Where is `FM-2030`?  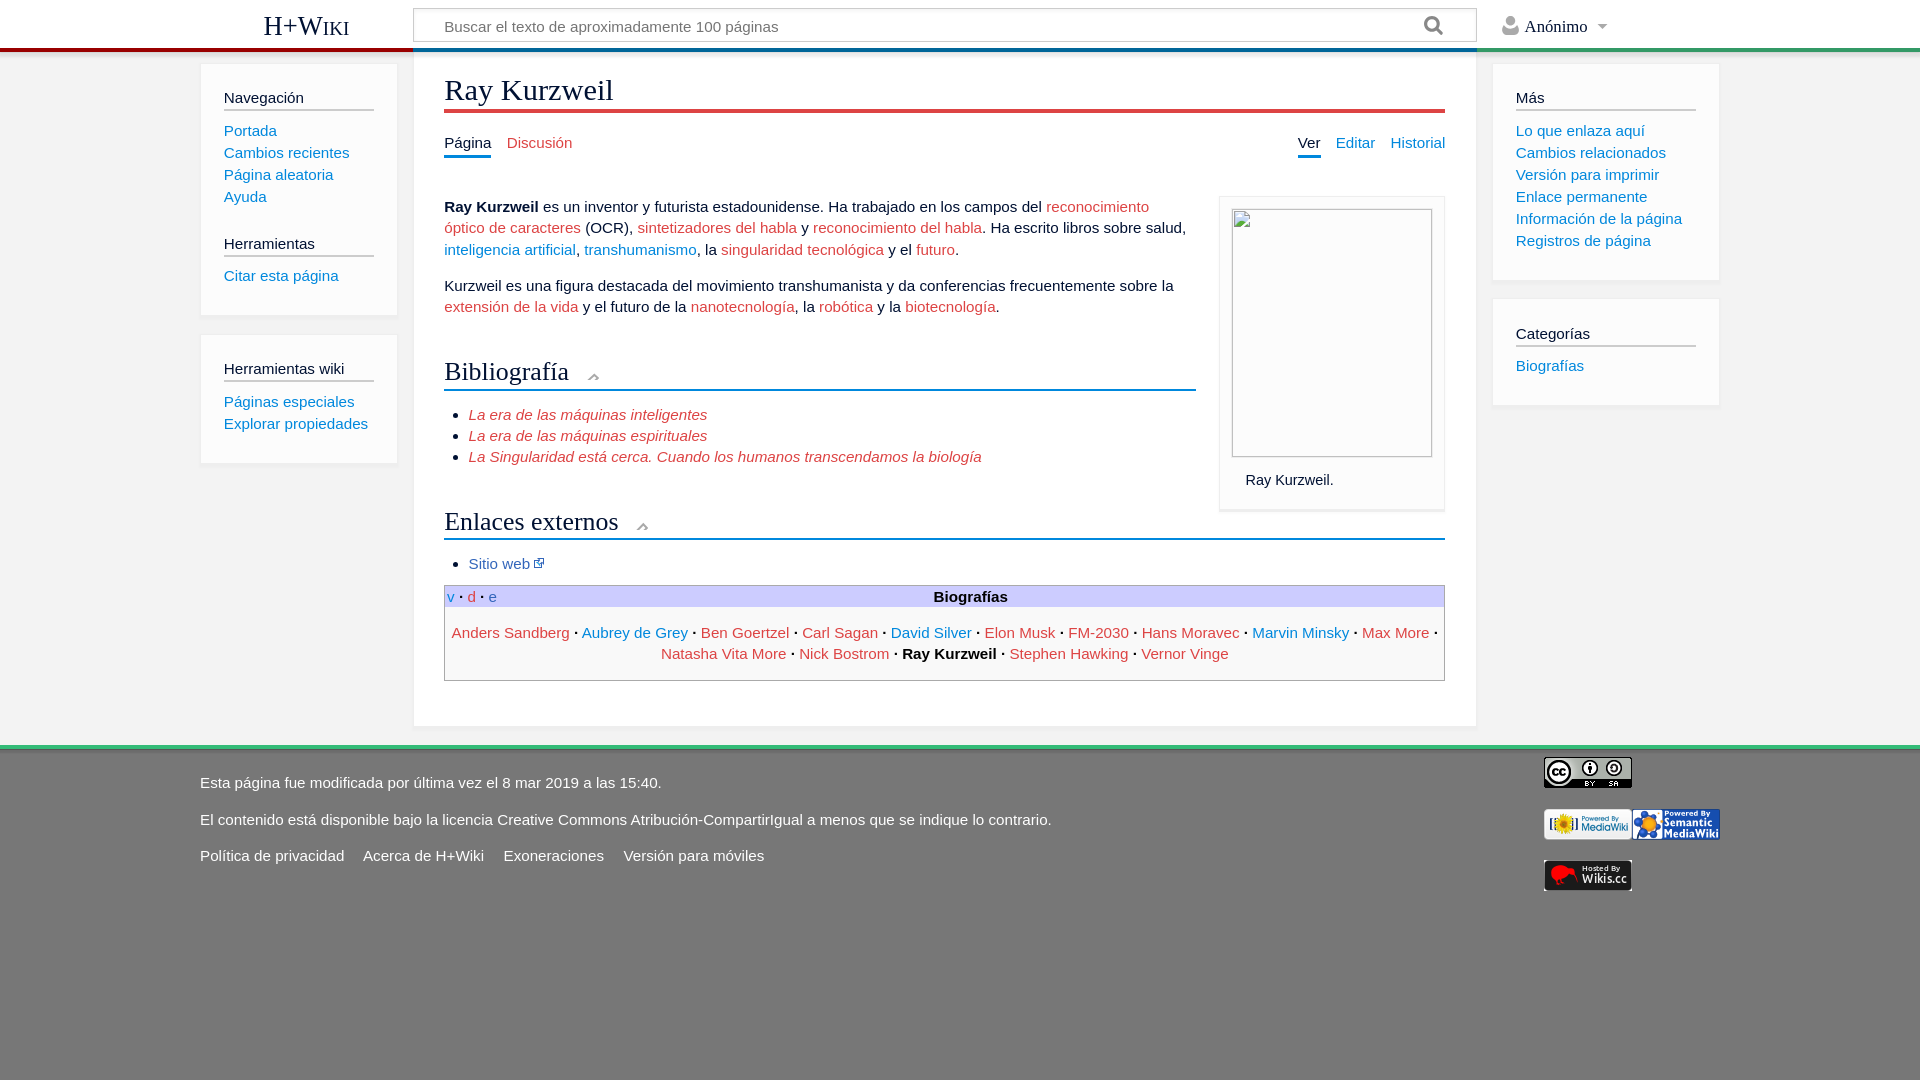 FM-2030 is located at coordinates (1098, 632).